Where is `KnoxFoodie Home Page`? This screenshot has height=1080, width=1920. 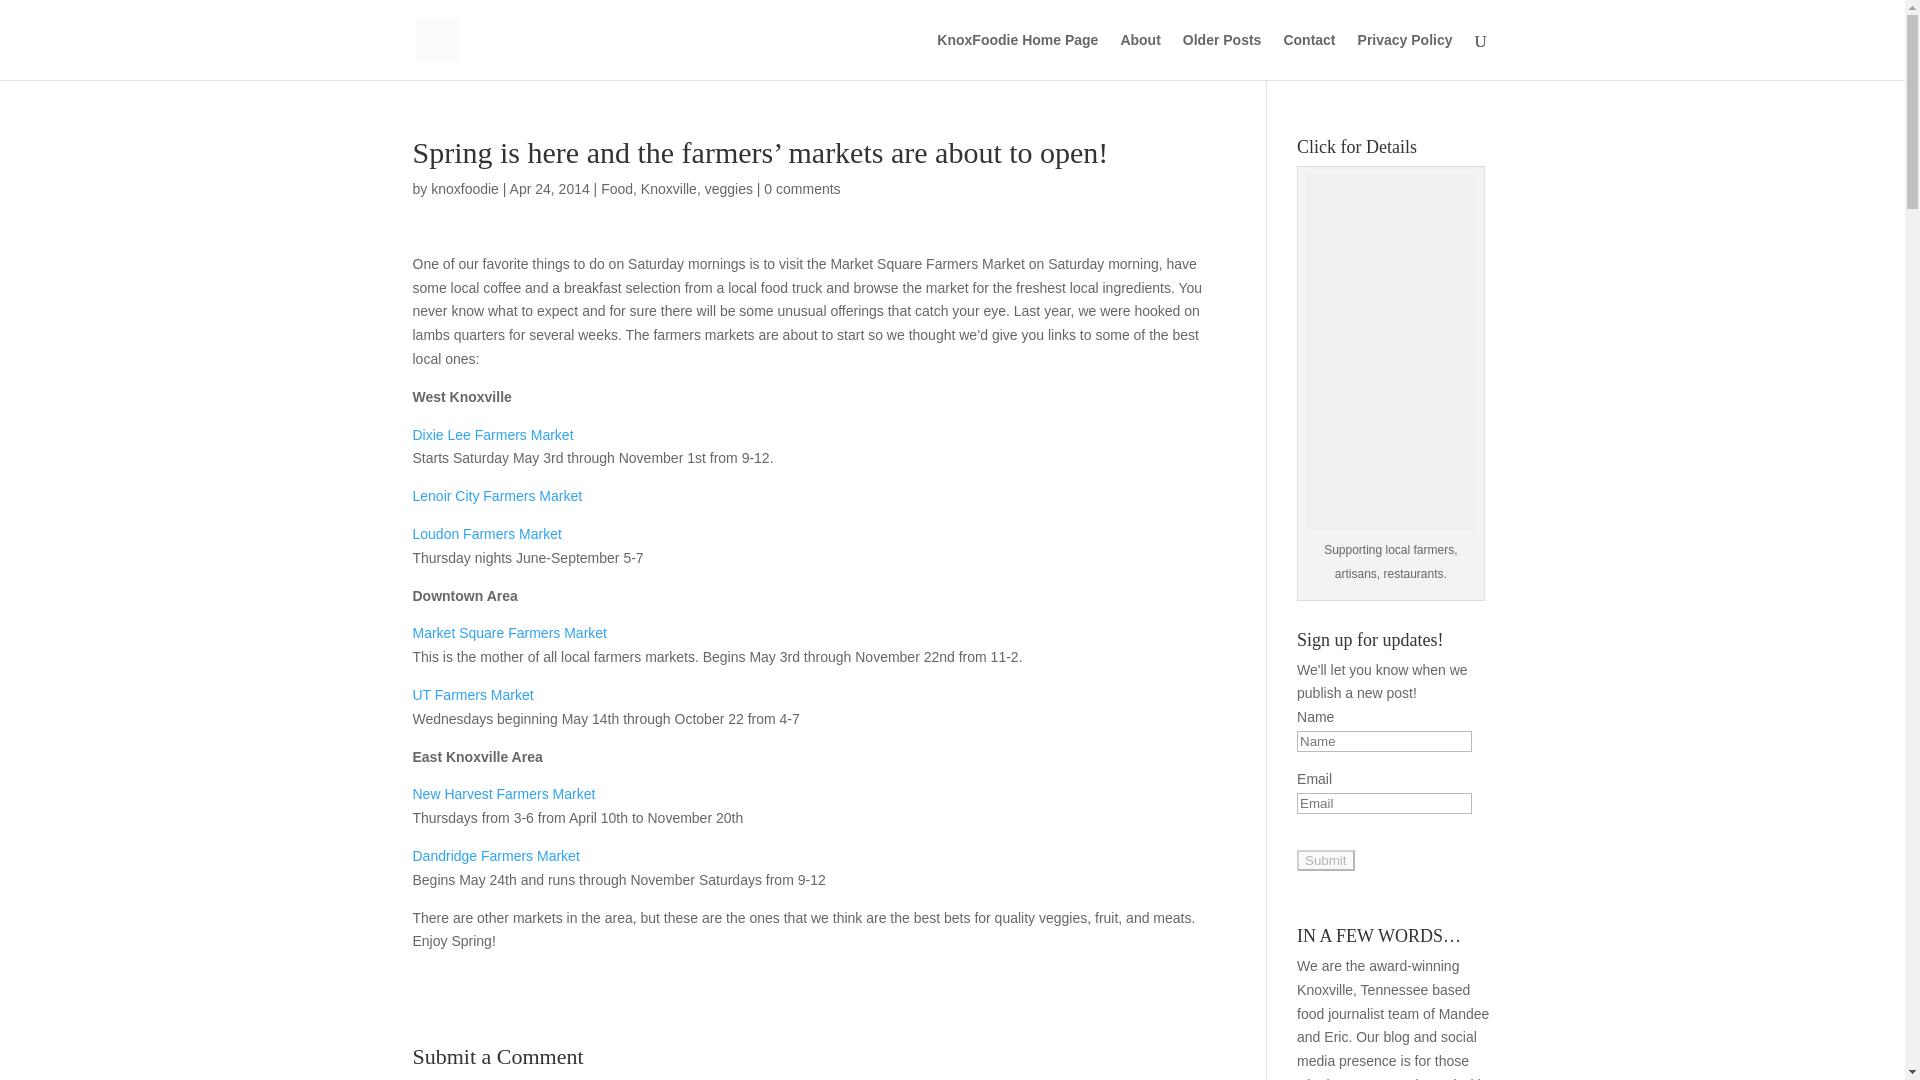 KnoxFoodie Home Page is located at coordinates (1017, 56).